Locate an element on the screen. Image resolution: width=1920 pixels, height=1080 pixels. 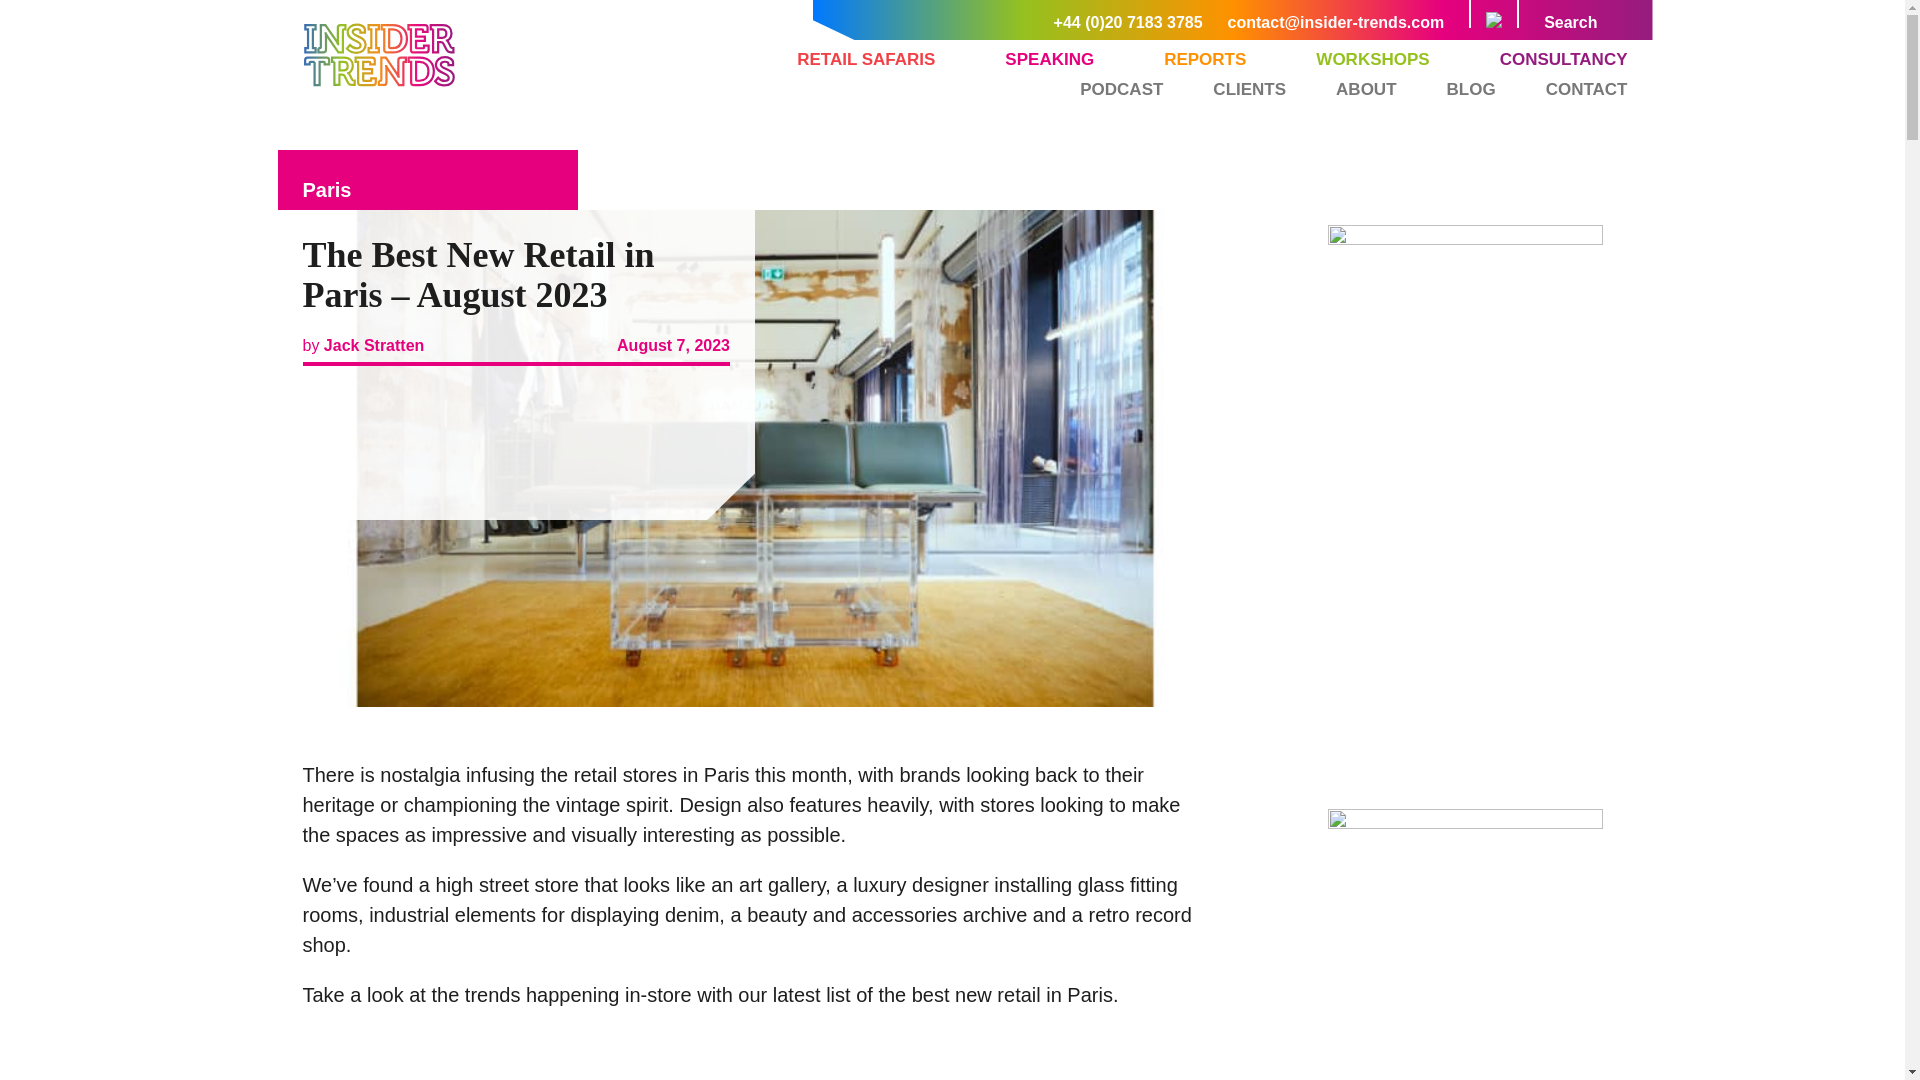
BLOG is located at coordinates (1471, 89).